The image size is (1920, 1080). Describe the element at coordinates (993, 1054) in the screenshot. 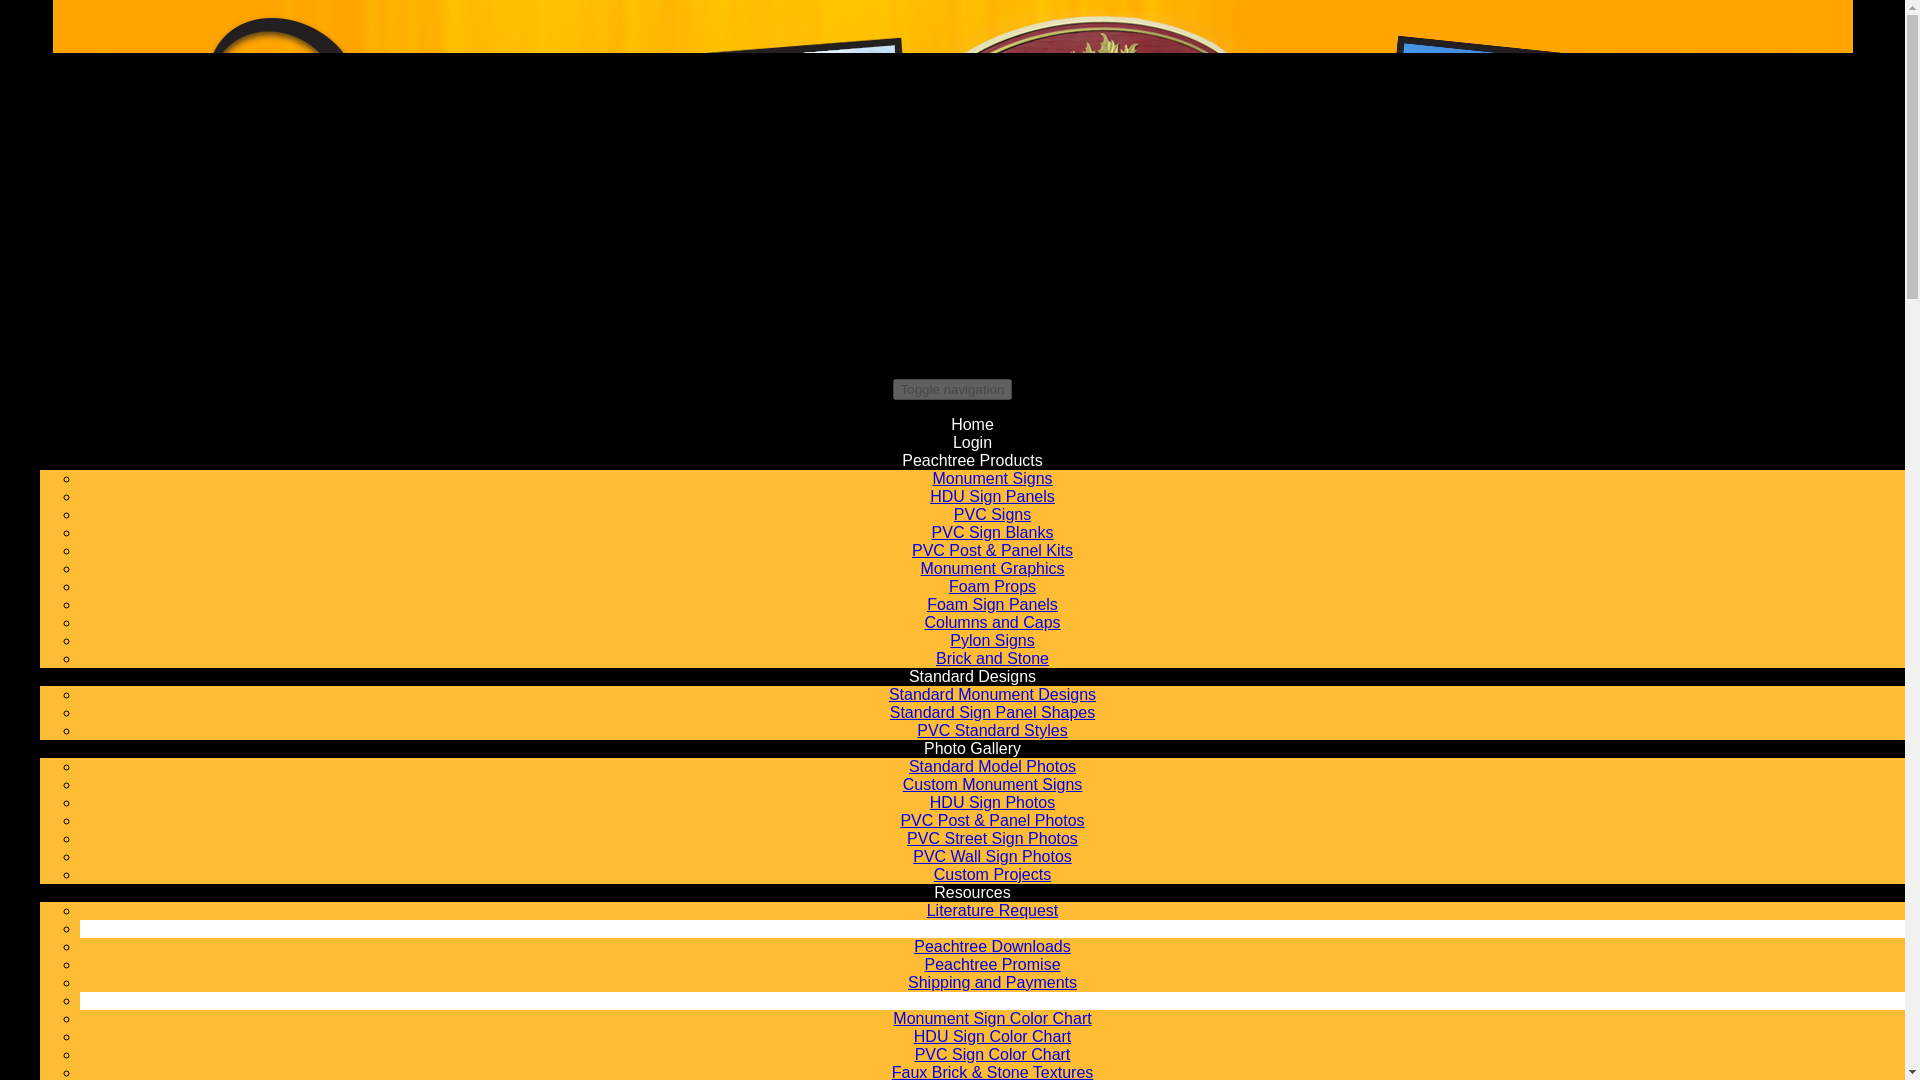

I see `PVC Sign Color Chart` at that location.